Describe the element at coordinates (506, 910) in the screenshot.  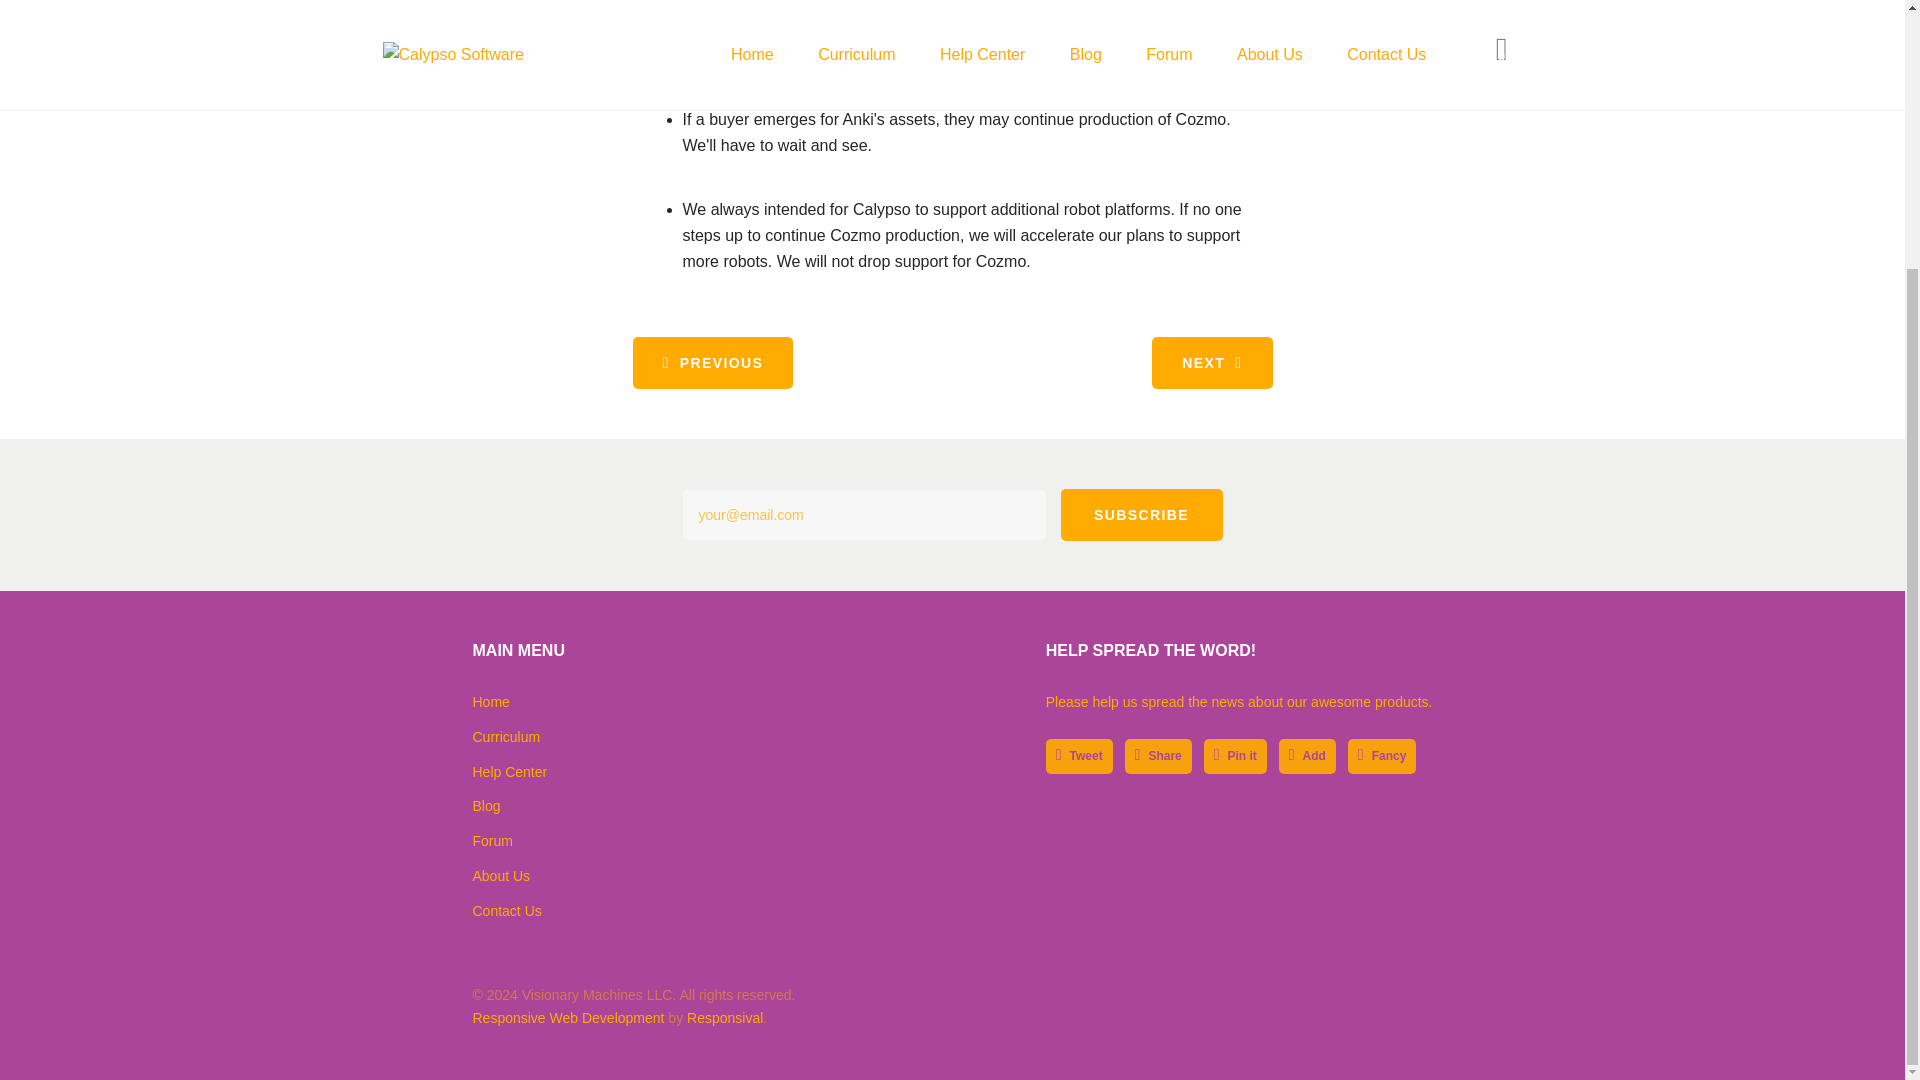
I see `Contact Us` at that location.